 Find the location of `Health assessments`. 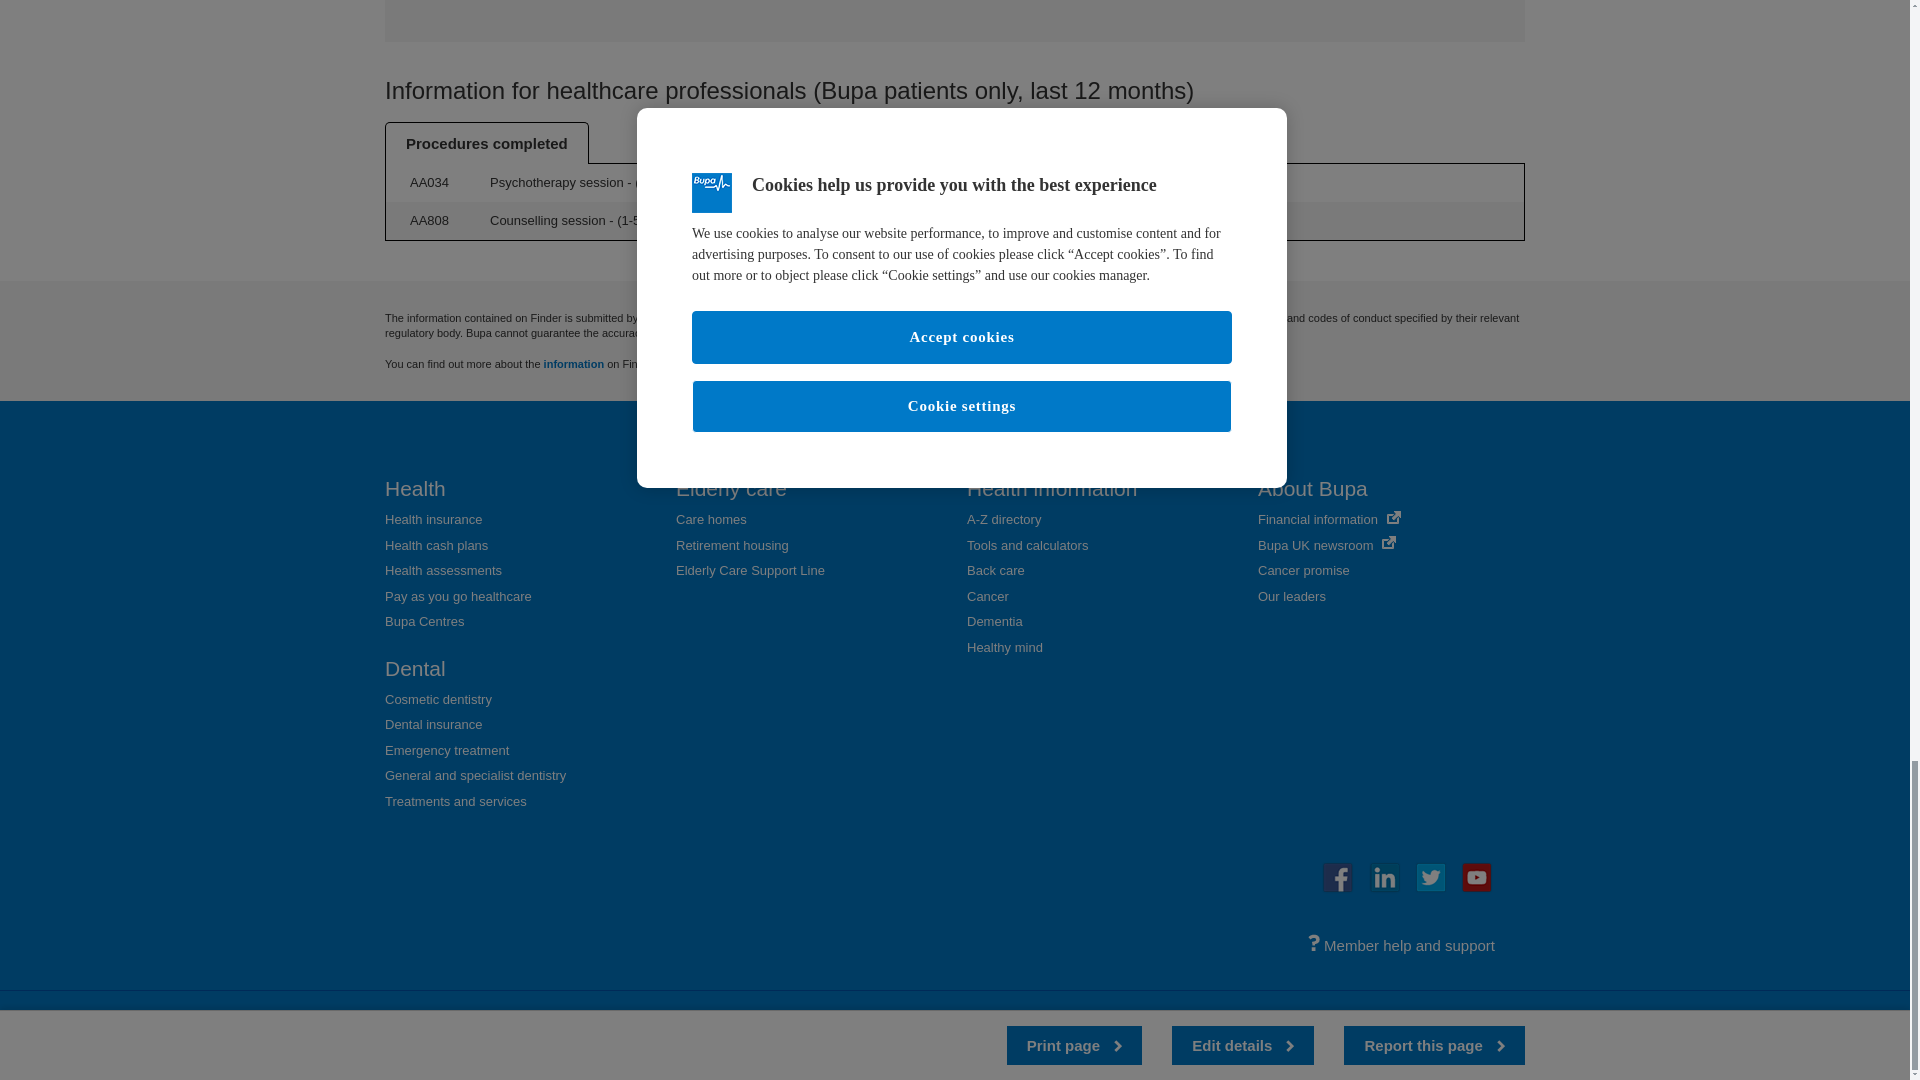

Health assessments is located at coordinates (443, 570).